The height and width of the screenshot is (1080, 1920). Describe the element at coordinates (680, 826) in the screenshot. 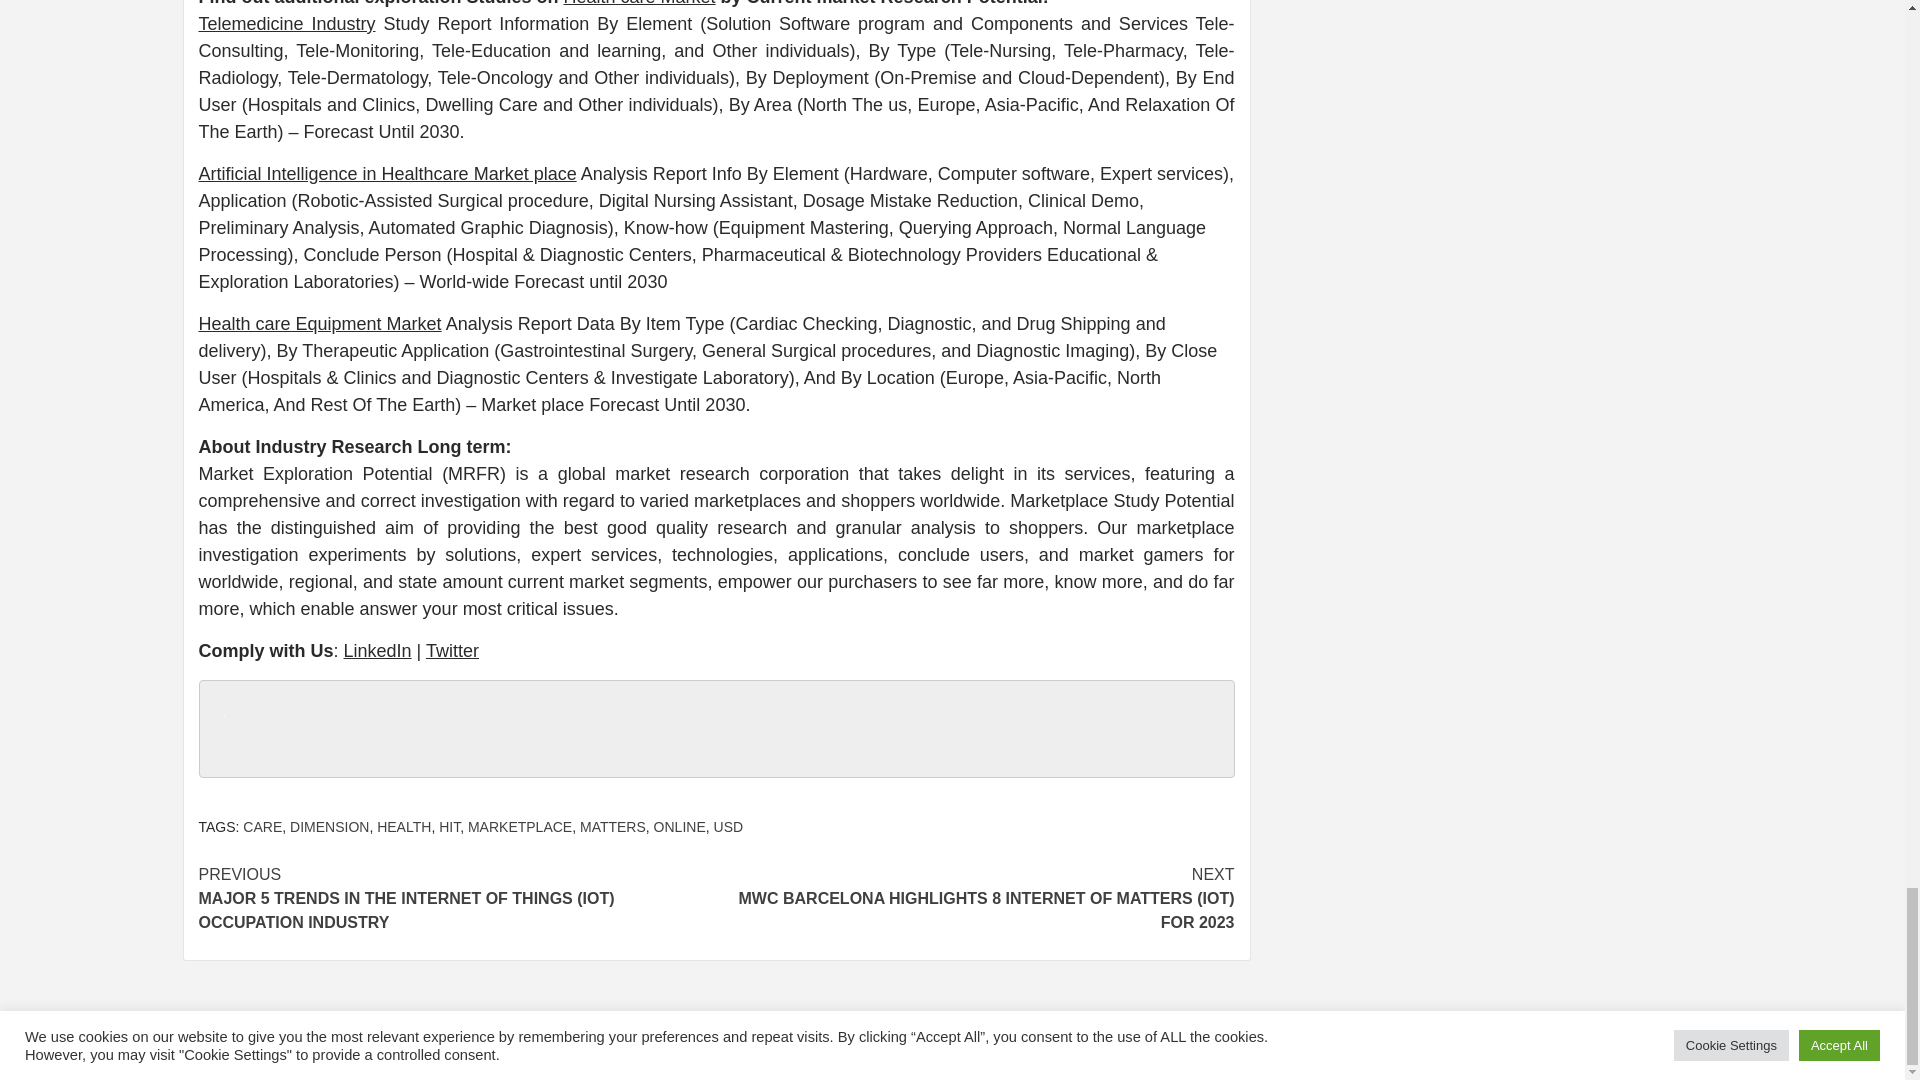

I see `ONLINE` at that location.